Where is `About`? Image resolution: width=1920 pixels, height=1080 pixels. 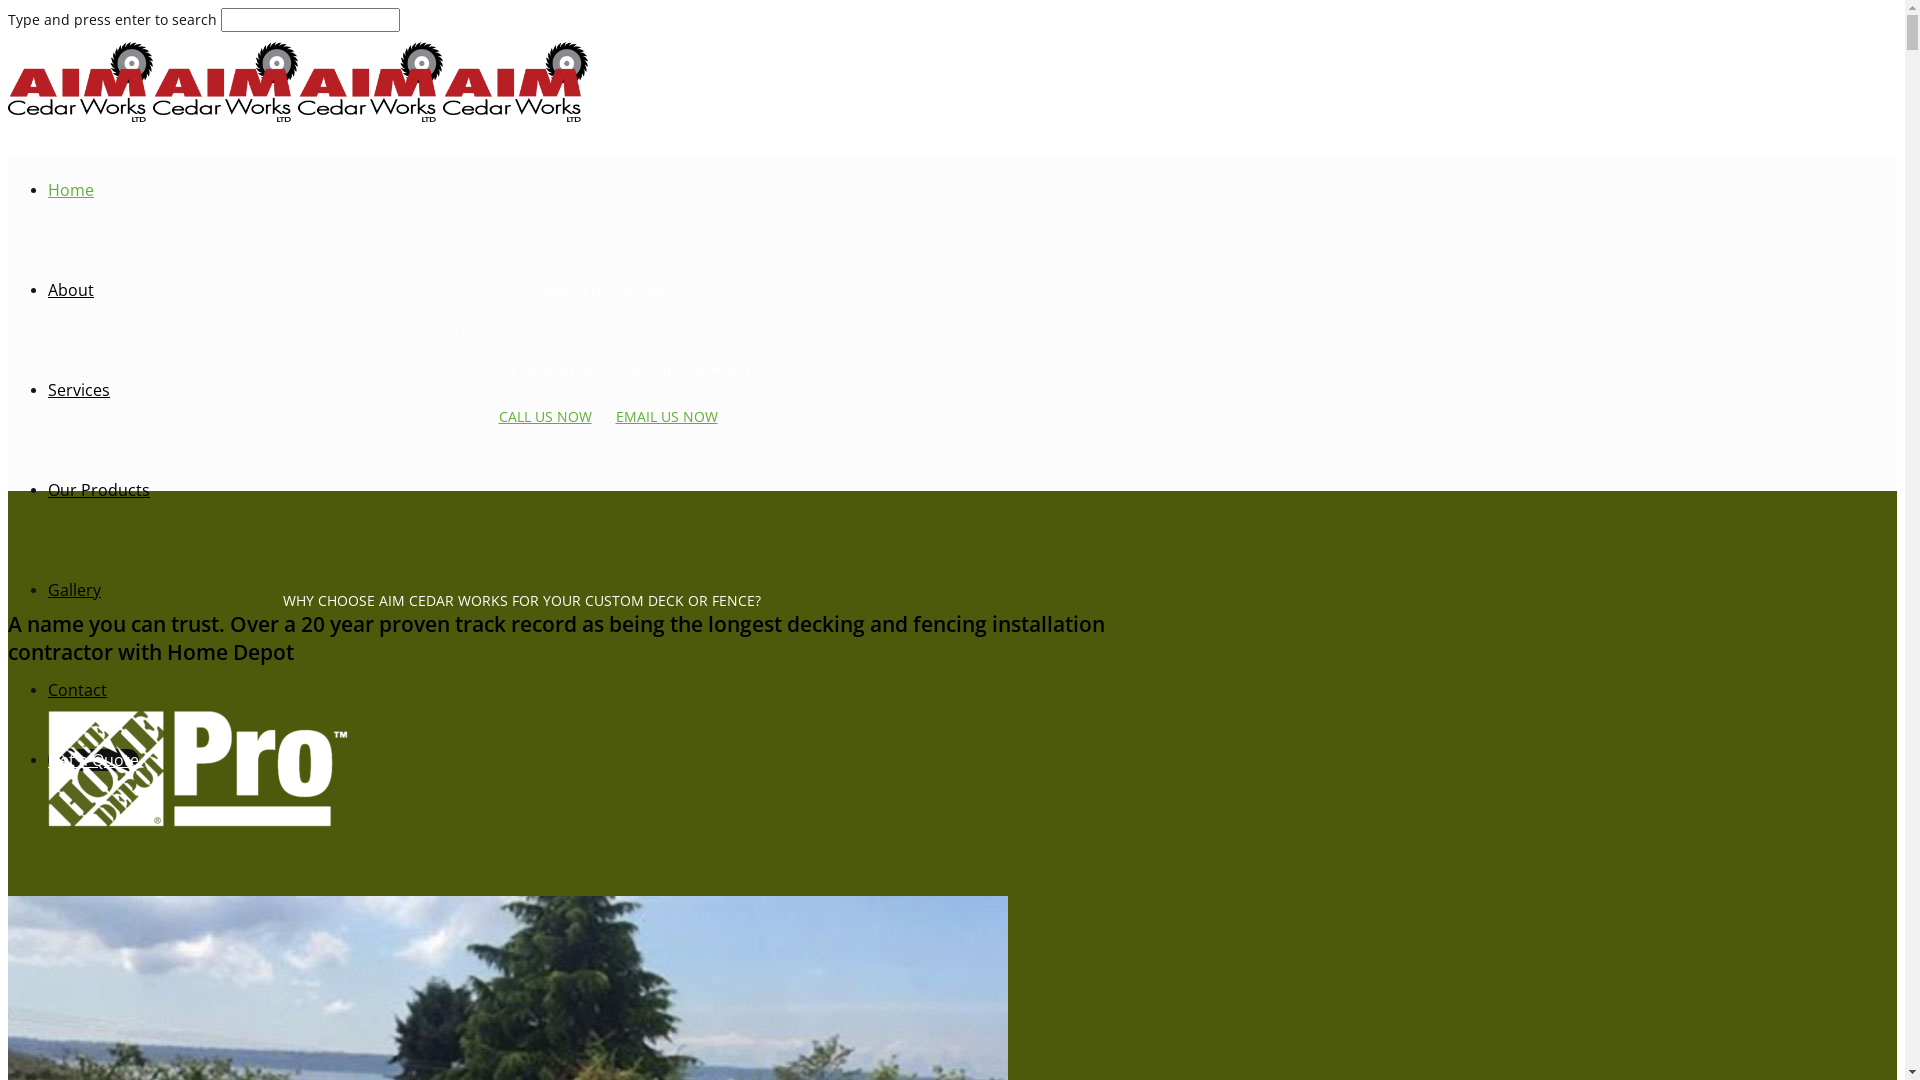 About is located at coordinates (71, 290).